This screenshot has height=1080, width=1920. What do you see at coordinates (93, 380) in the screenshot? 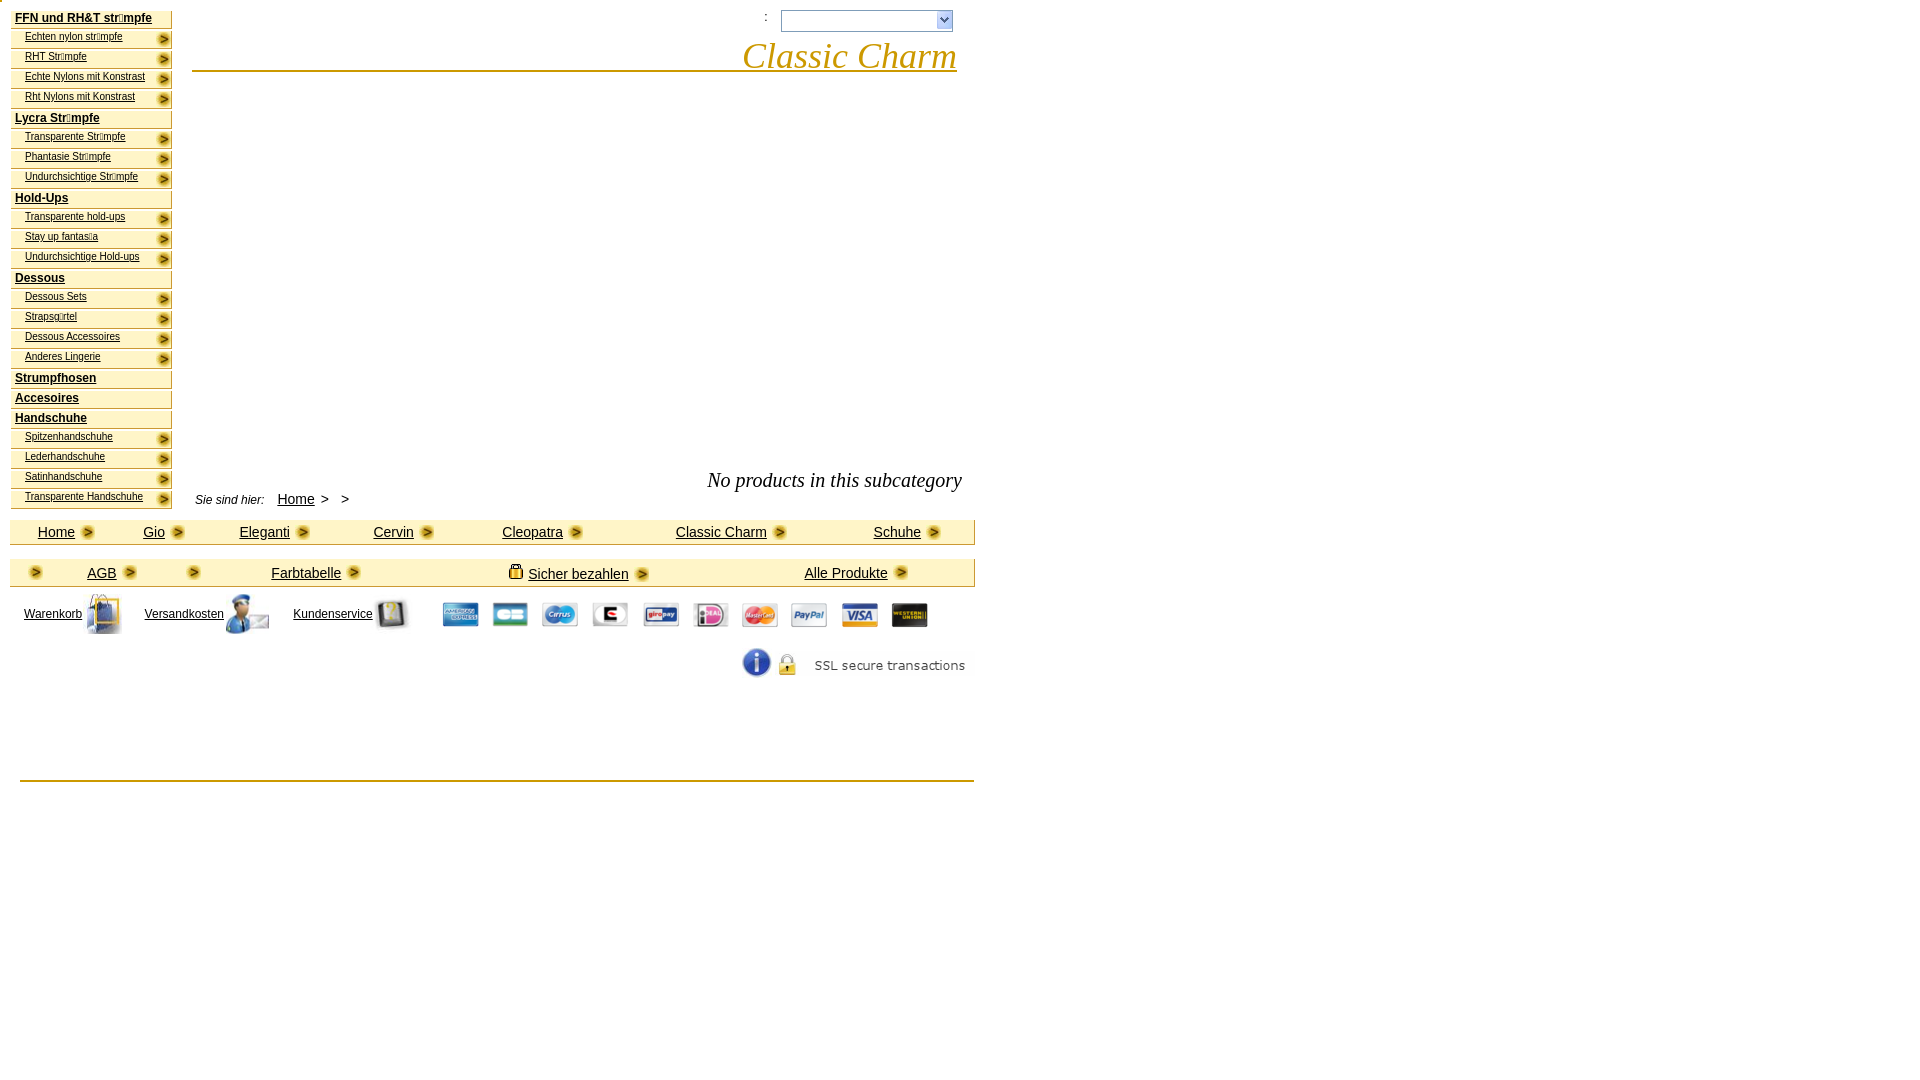
I see `Strumpfhosen` at bounding box center [93, 380].